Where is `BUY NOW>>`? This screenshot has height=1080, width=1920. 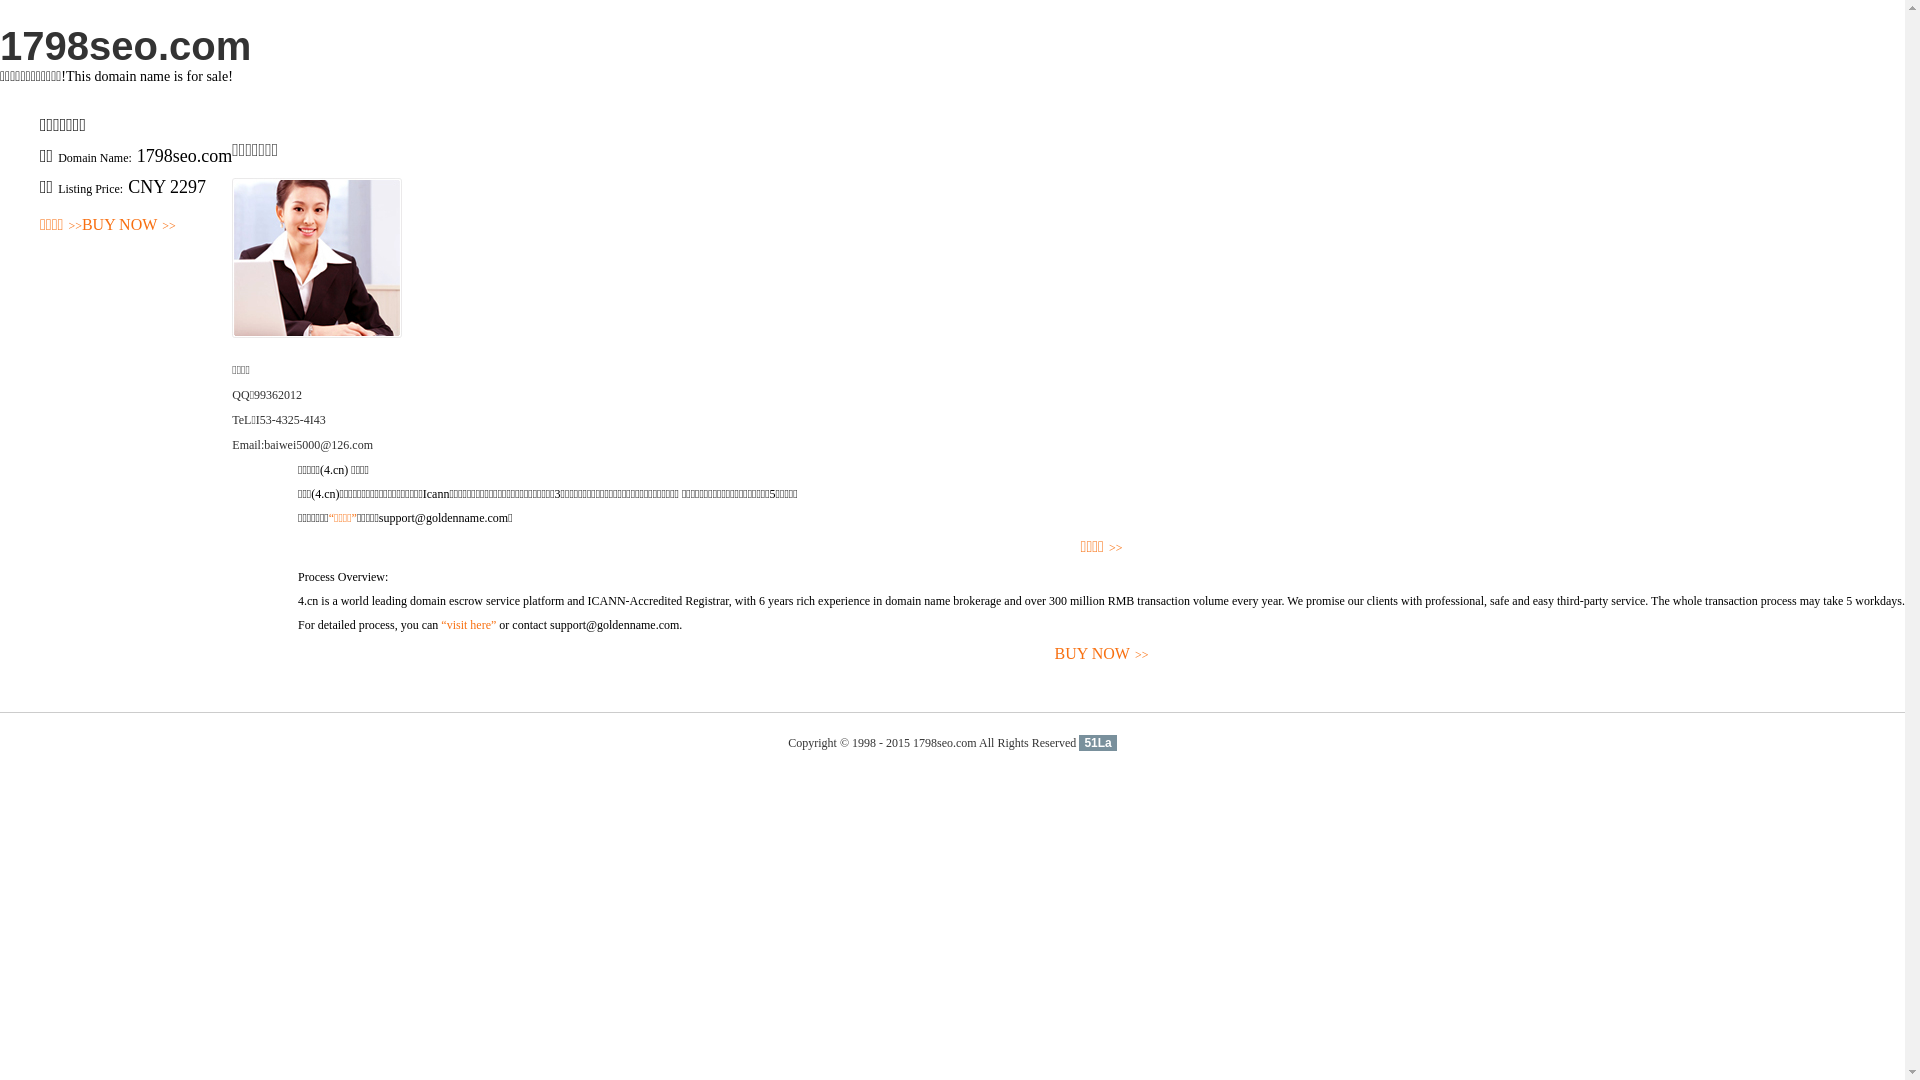 BUY NOW>> is located at coordinates (129, 226).